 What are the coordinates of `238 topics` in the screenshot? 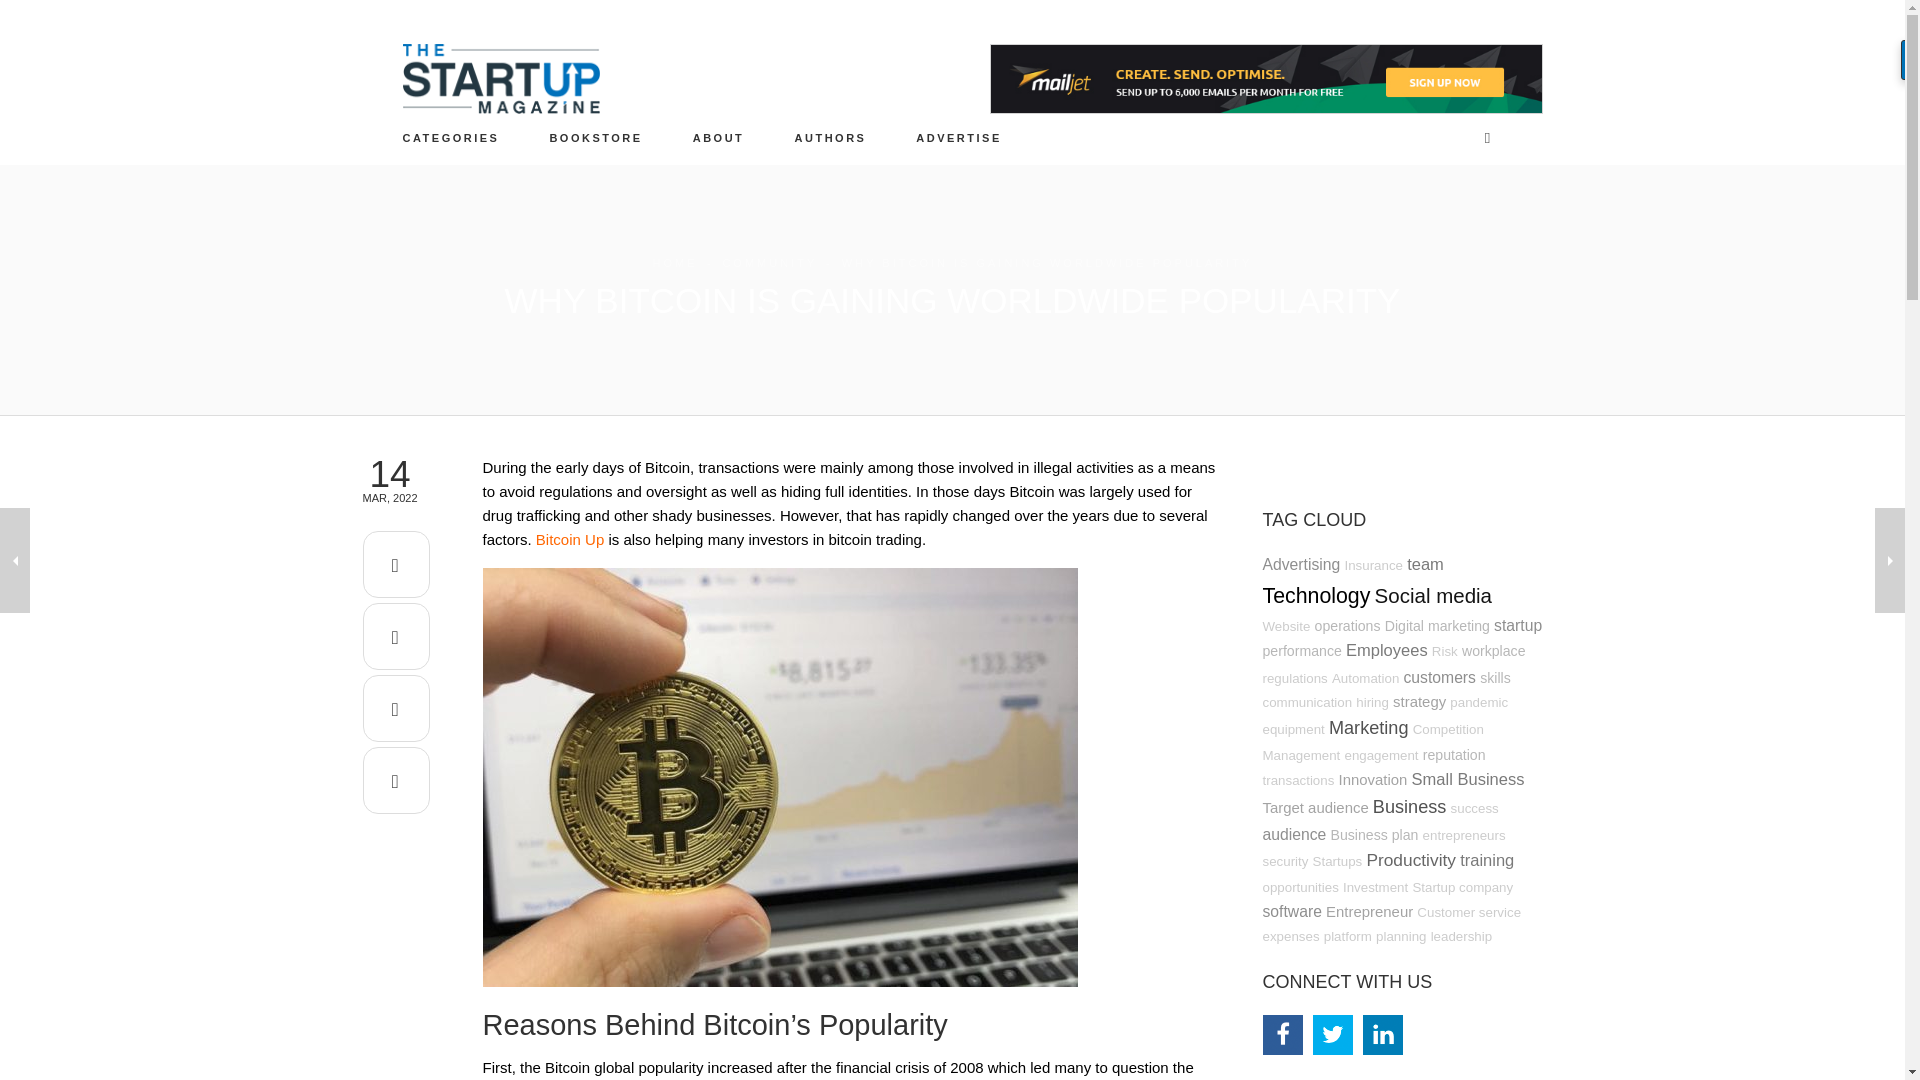 It's located at (1436, 625).